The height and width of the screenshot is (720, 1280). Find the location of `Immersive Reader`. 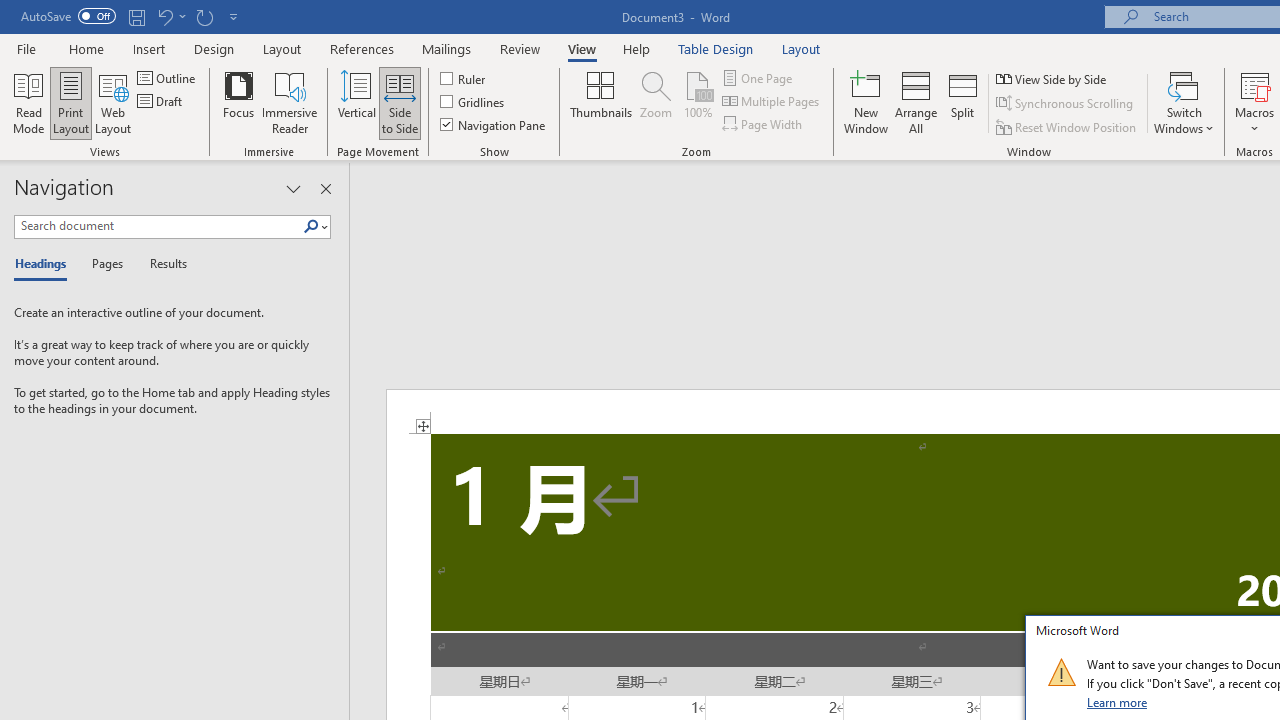

Immersive Reader is located at coordinates (290, 102).